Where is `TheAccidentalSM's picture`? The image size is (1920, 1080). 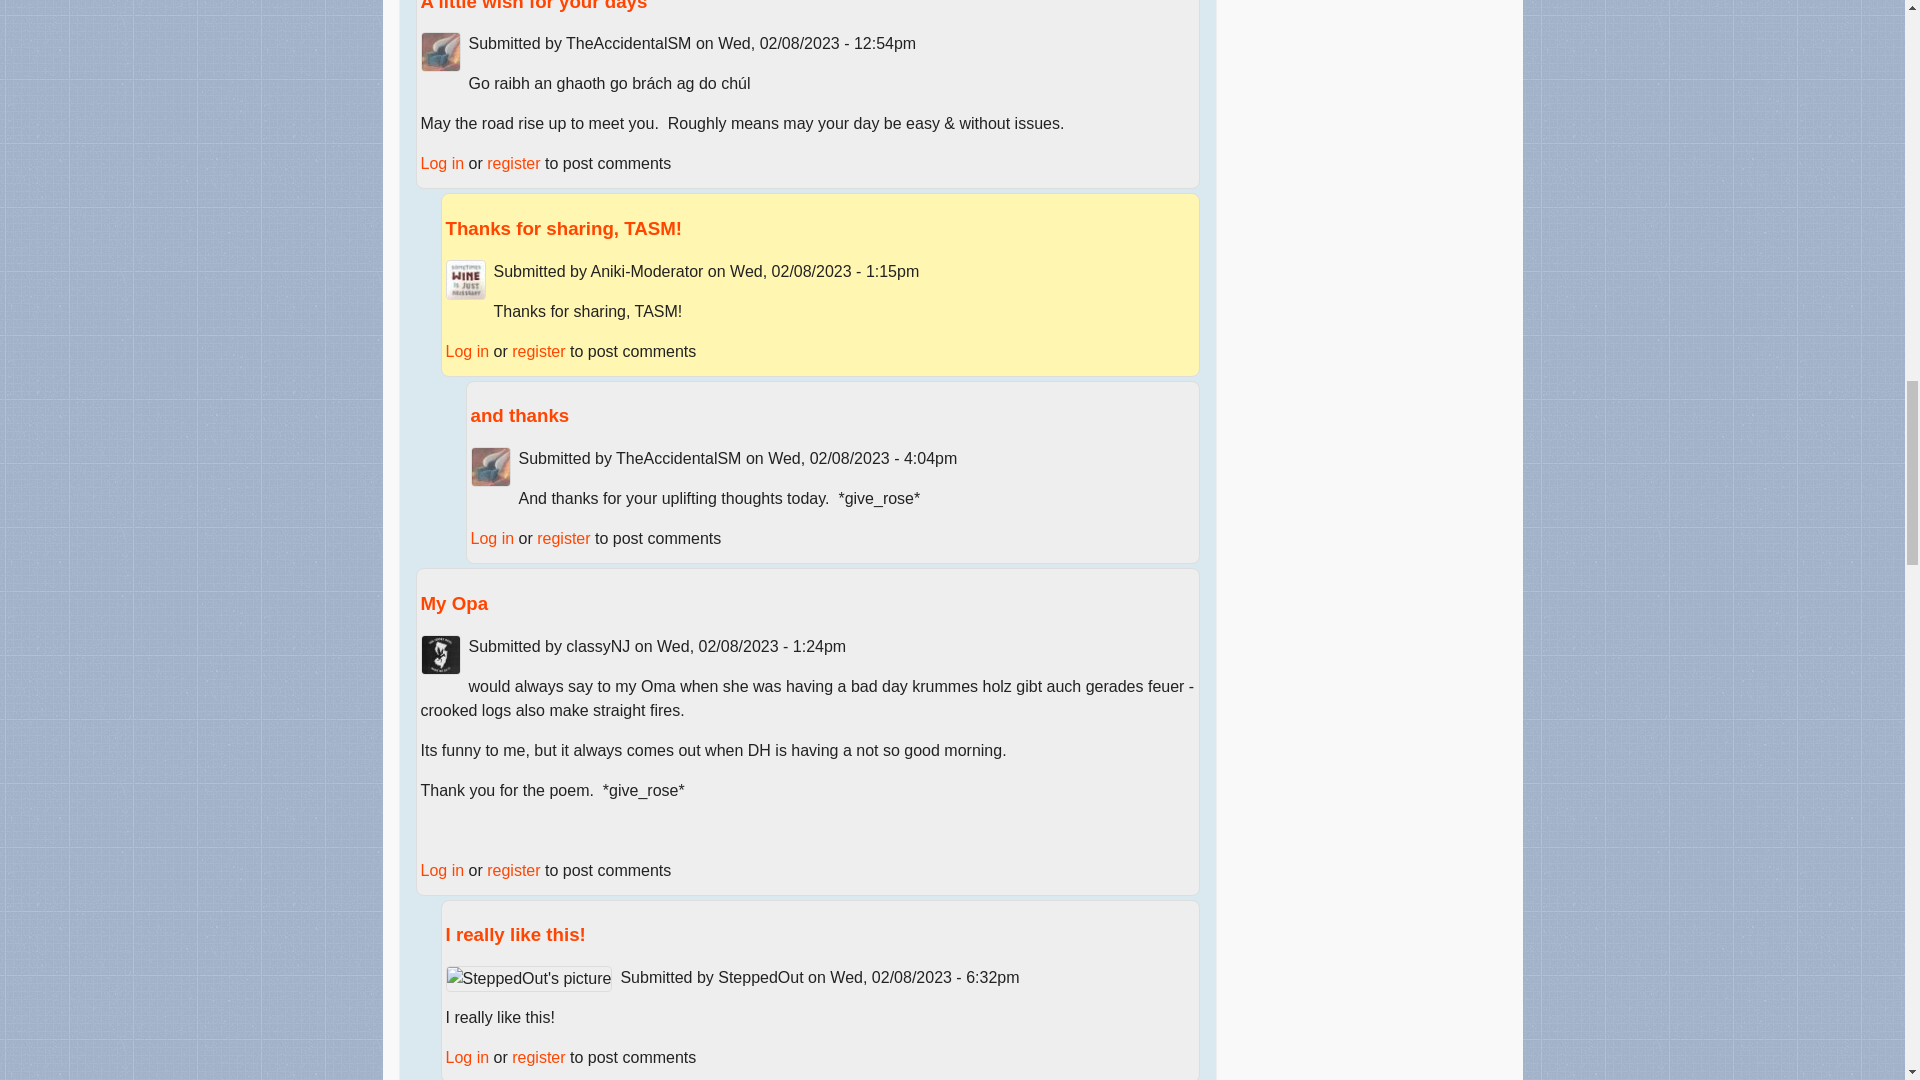
TheAccidentalSM's picture is located at coordinates (440, 52).